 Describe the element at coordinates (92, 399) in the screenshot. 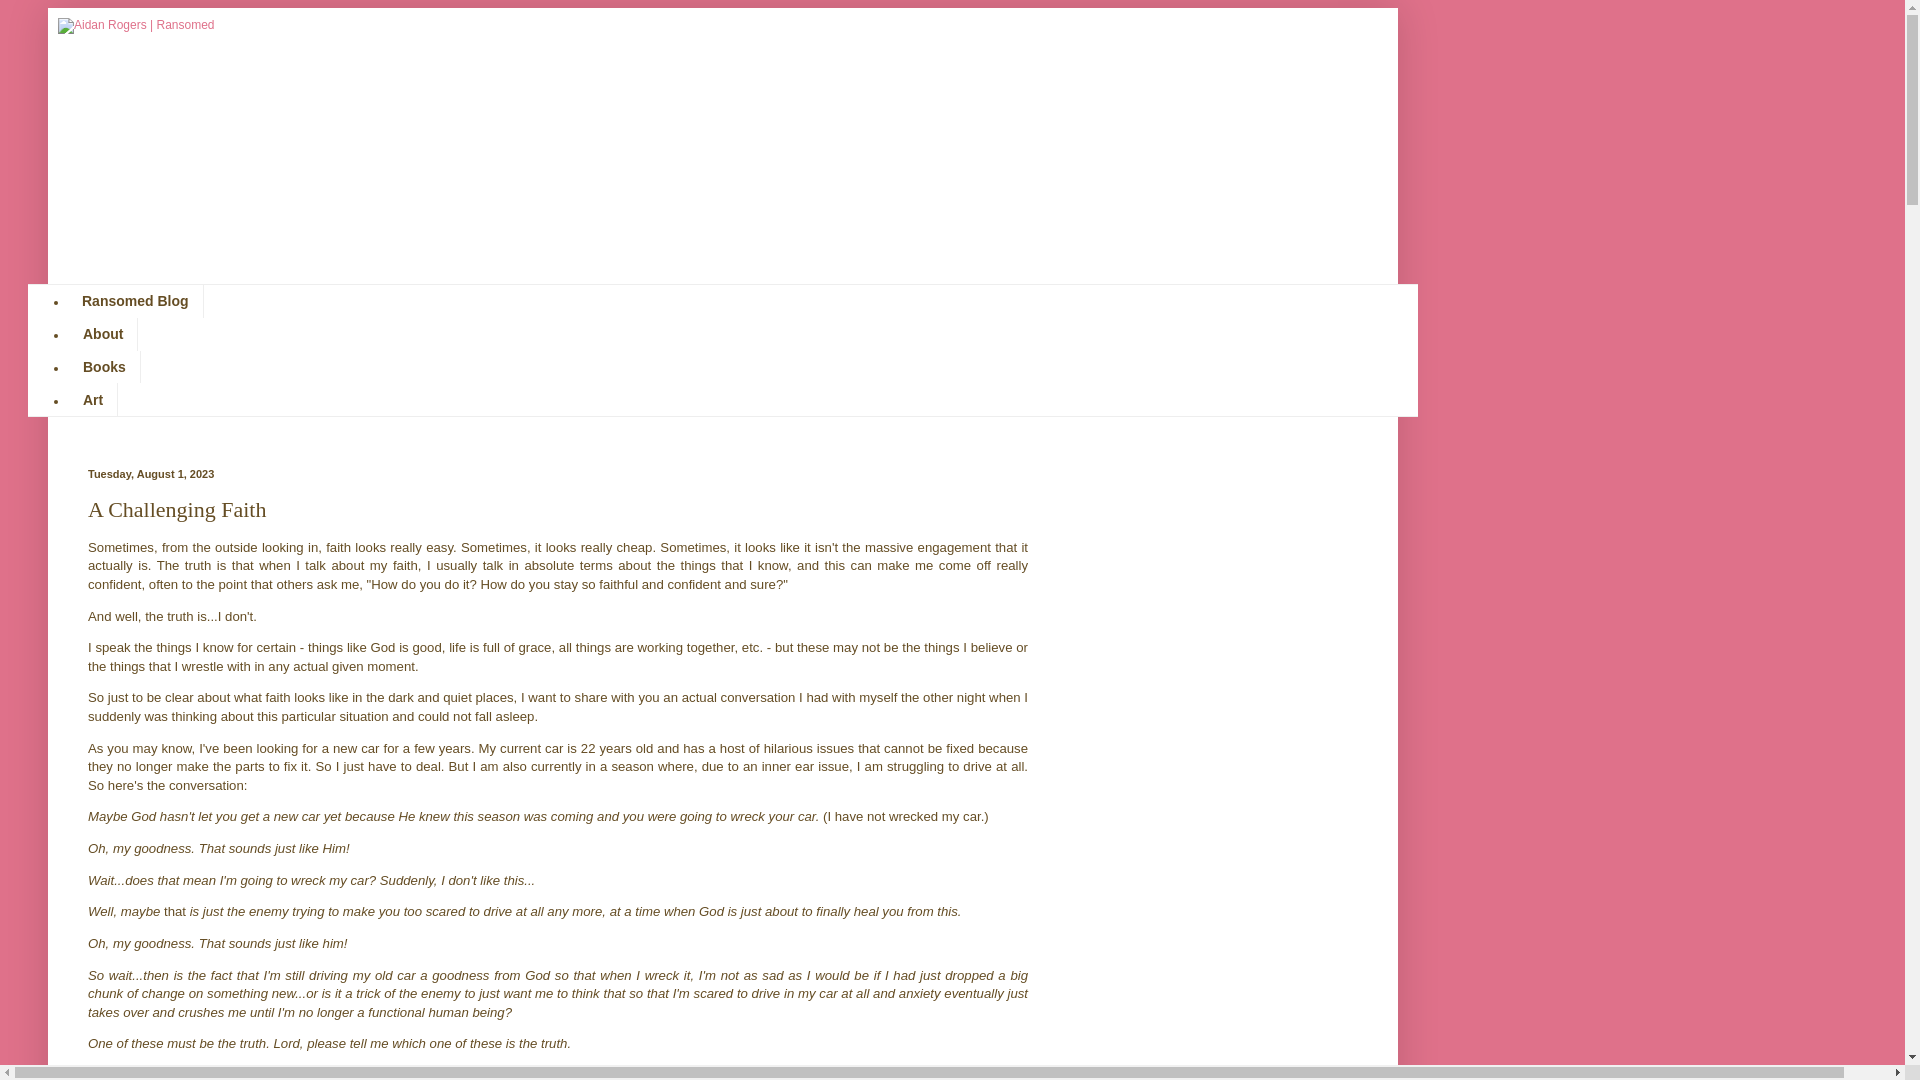

I see `Art` at that location.